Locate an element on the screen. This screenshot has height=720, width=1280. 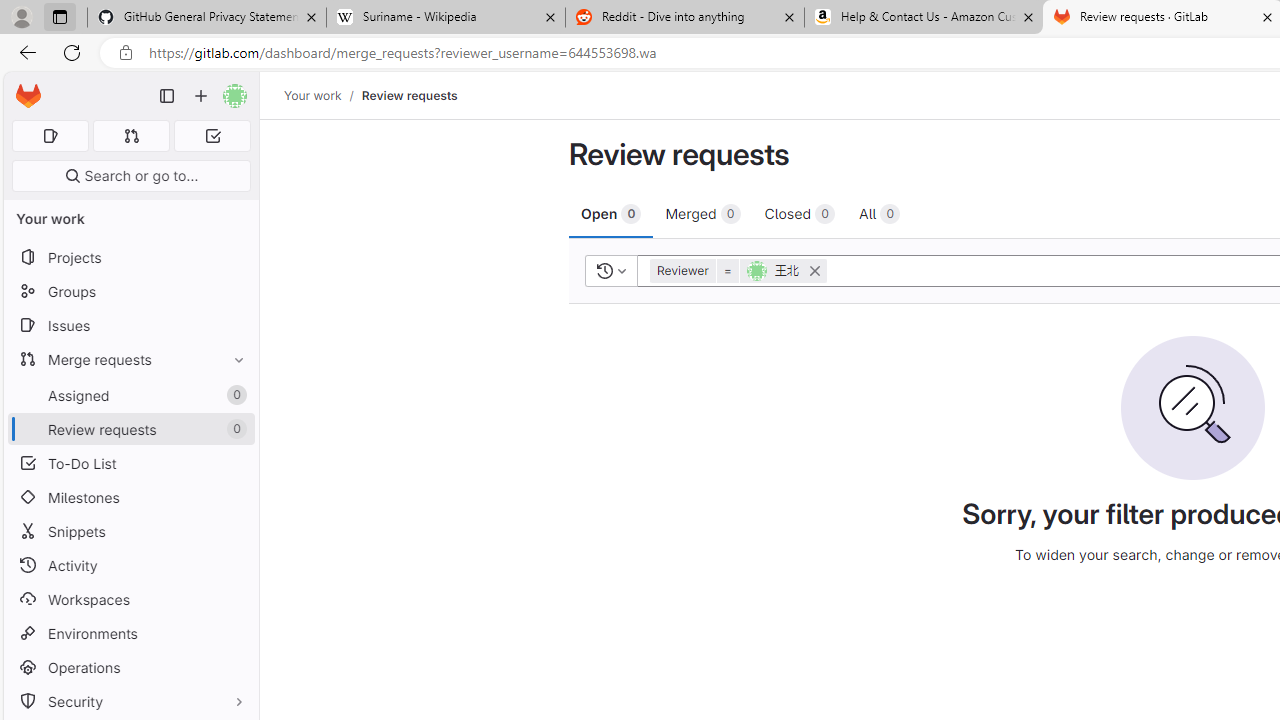
All 0 is located at coordinates (880, 213).